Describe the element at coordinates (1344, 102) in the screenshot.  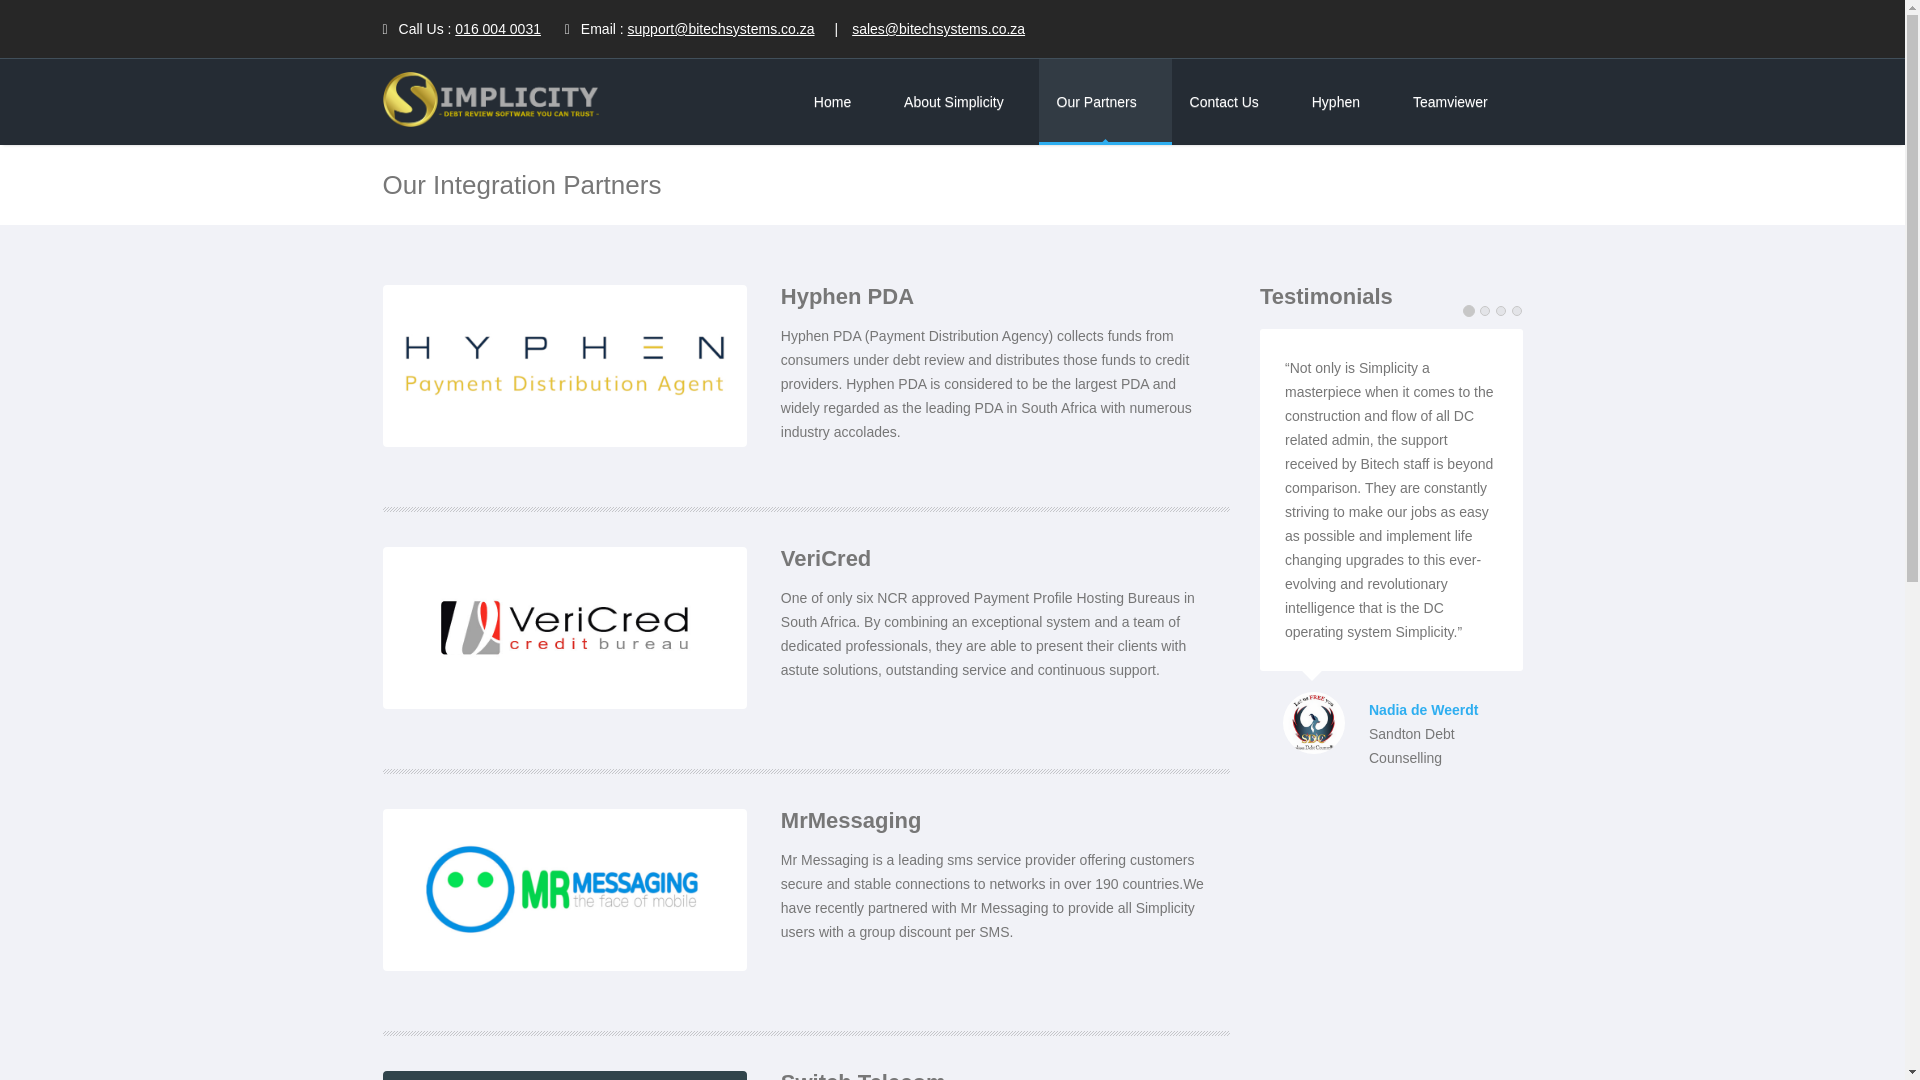
I see `Hyphen` at that location.